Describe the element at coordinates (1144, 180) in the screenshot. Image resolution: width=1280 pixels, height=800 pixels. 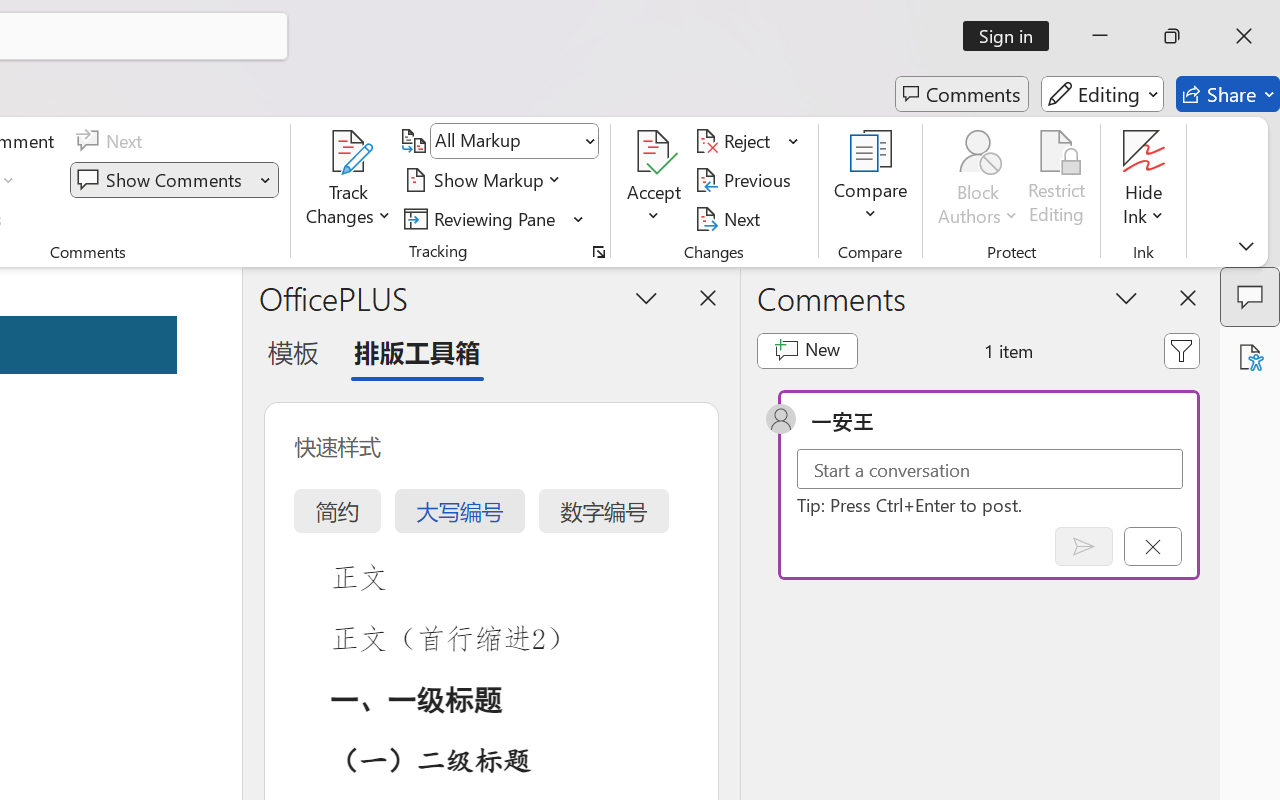
I see `Hide Ink` at that location.